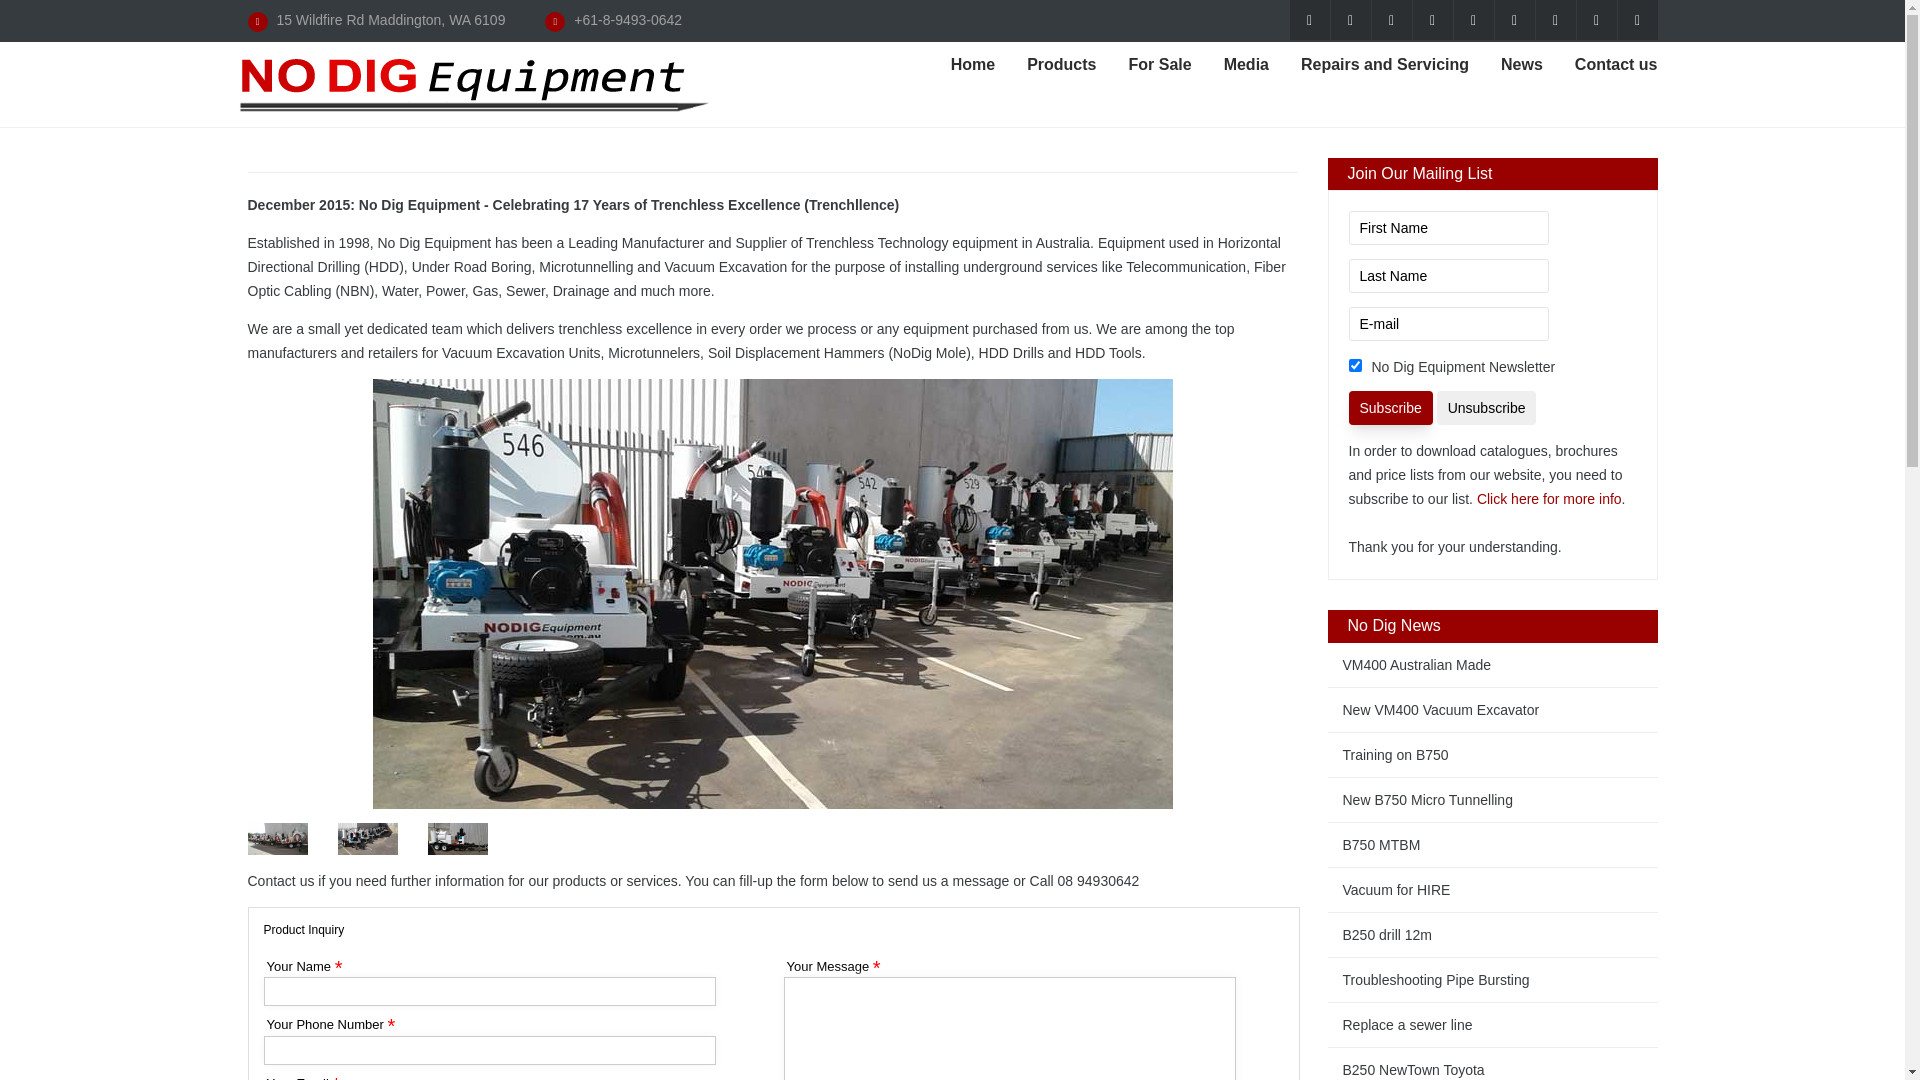 The width and height of the screenshot is (1920, 1080). What do you see at coordinates (1493, 935) in the screenshot?
I see `B250 drill 12m` at bounding box center [1493, 935].